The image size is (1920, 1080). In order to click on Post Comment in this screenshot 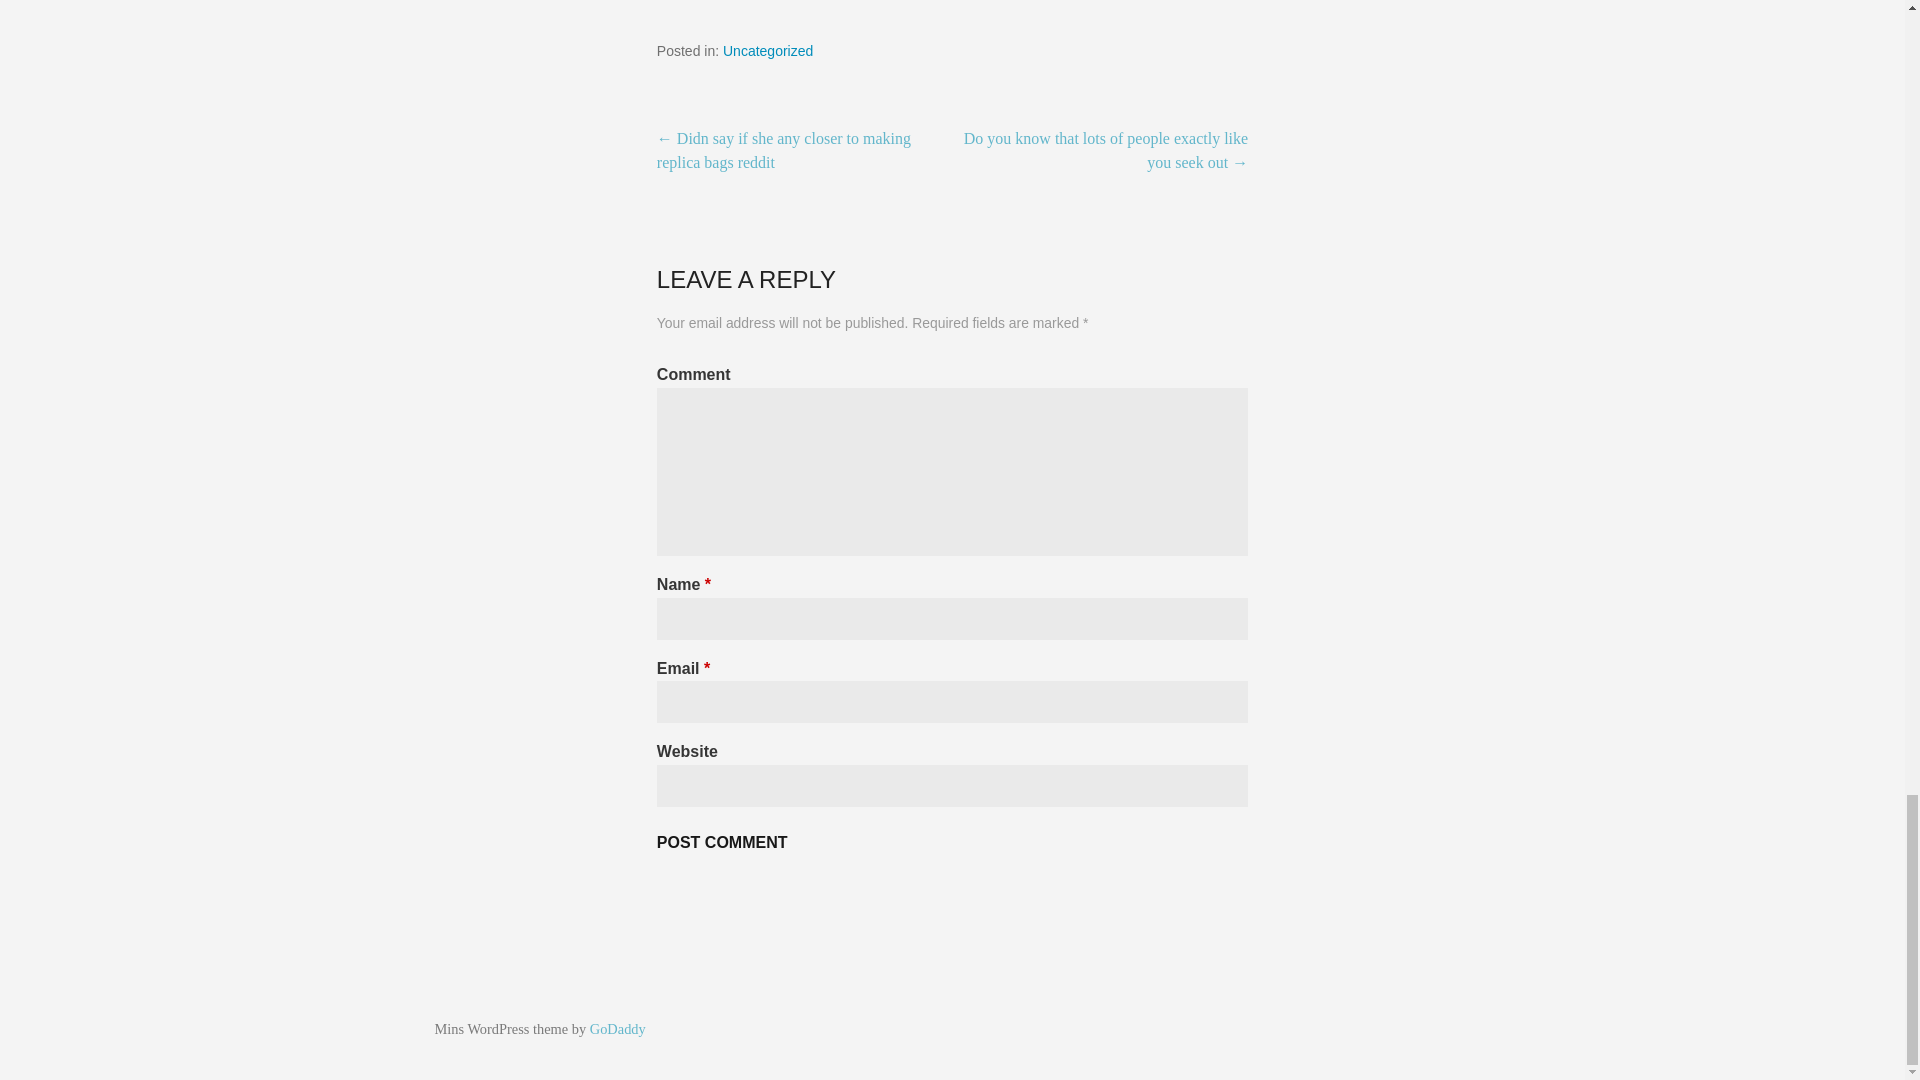, I will do `click(722, 842)`.